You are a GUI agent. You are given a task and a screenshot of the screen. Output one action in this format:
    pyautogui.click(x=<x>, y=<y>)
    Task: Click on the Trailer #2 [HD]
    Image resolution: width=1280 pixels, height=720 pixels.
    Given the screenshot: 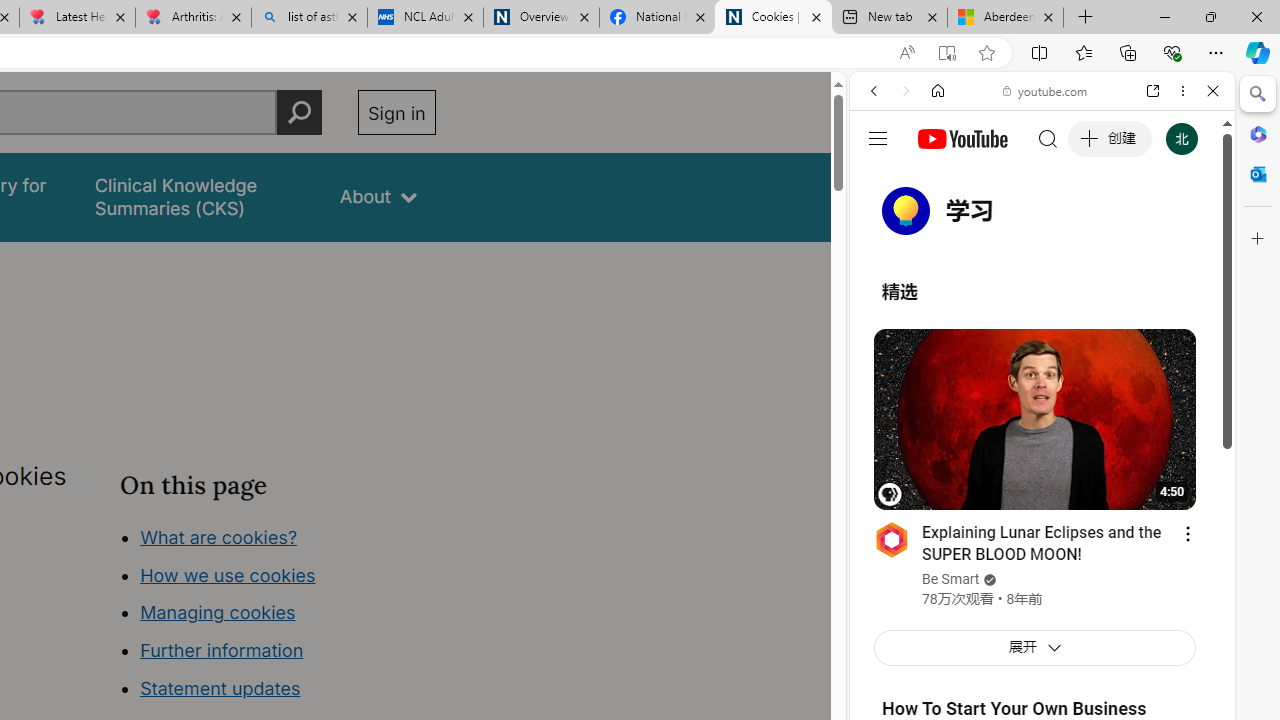 What is the action you would take?
    pyautogui.click(x=1042, y=592)
    